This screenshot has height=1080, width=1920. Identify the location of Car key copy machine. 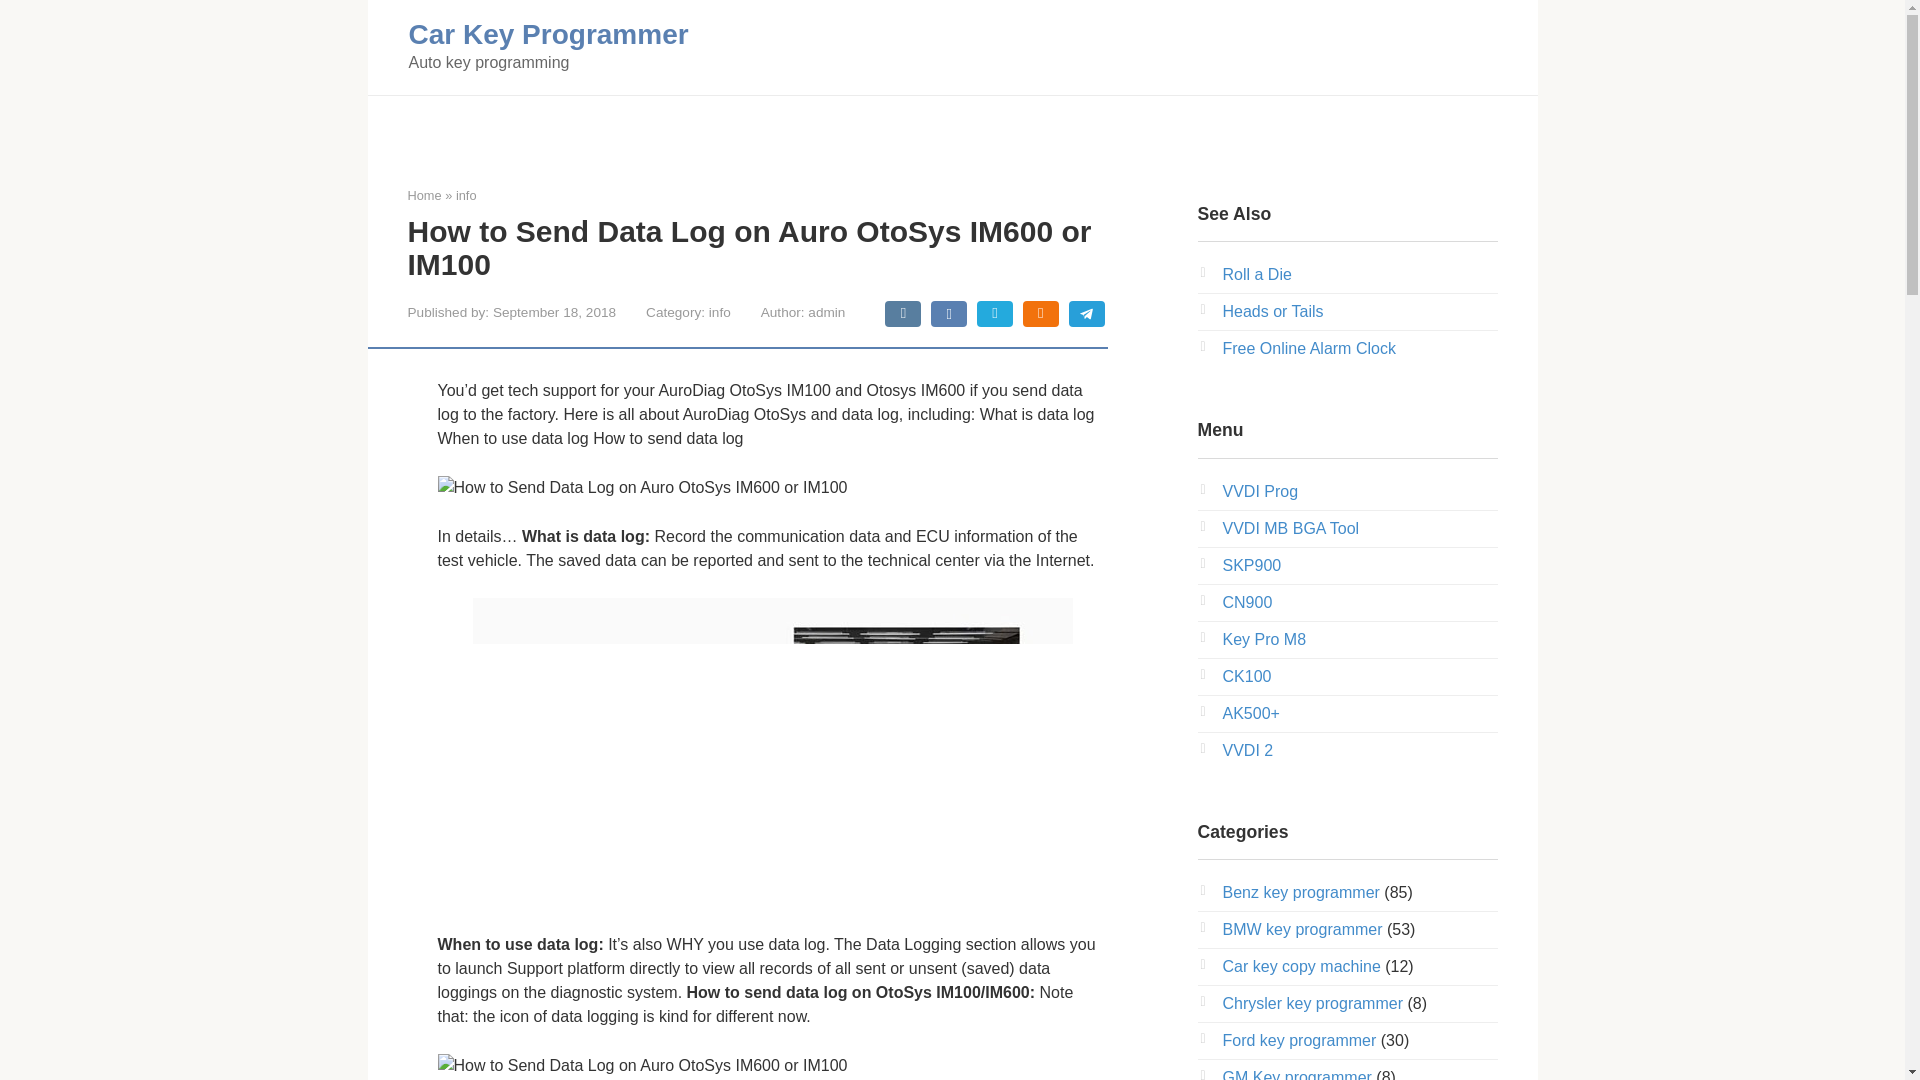
(1300, 966).